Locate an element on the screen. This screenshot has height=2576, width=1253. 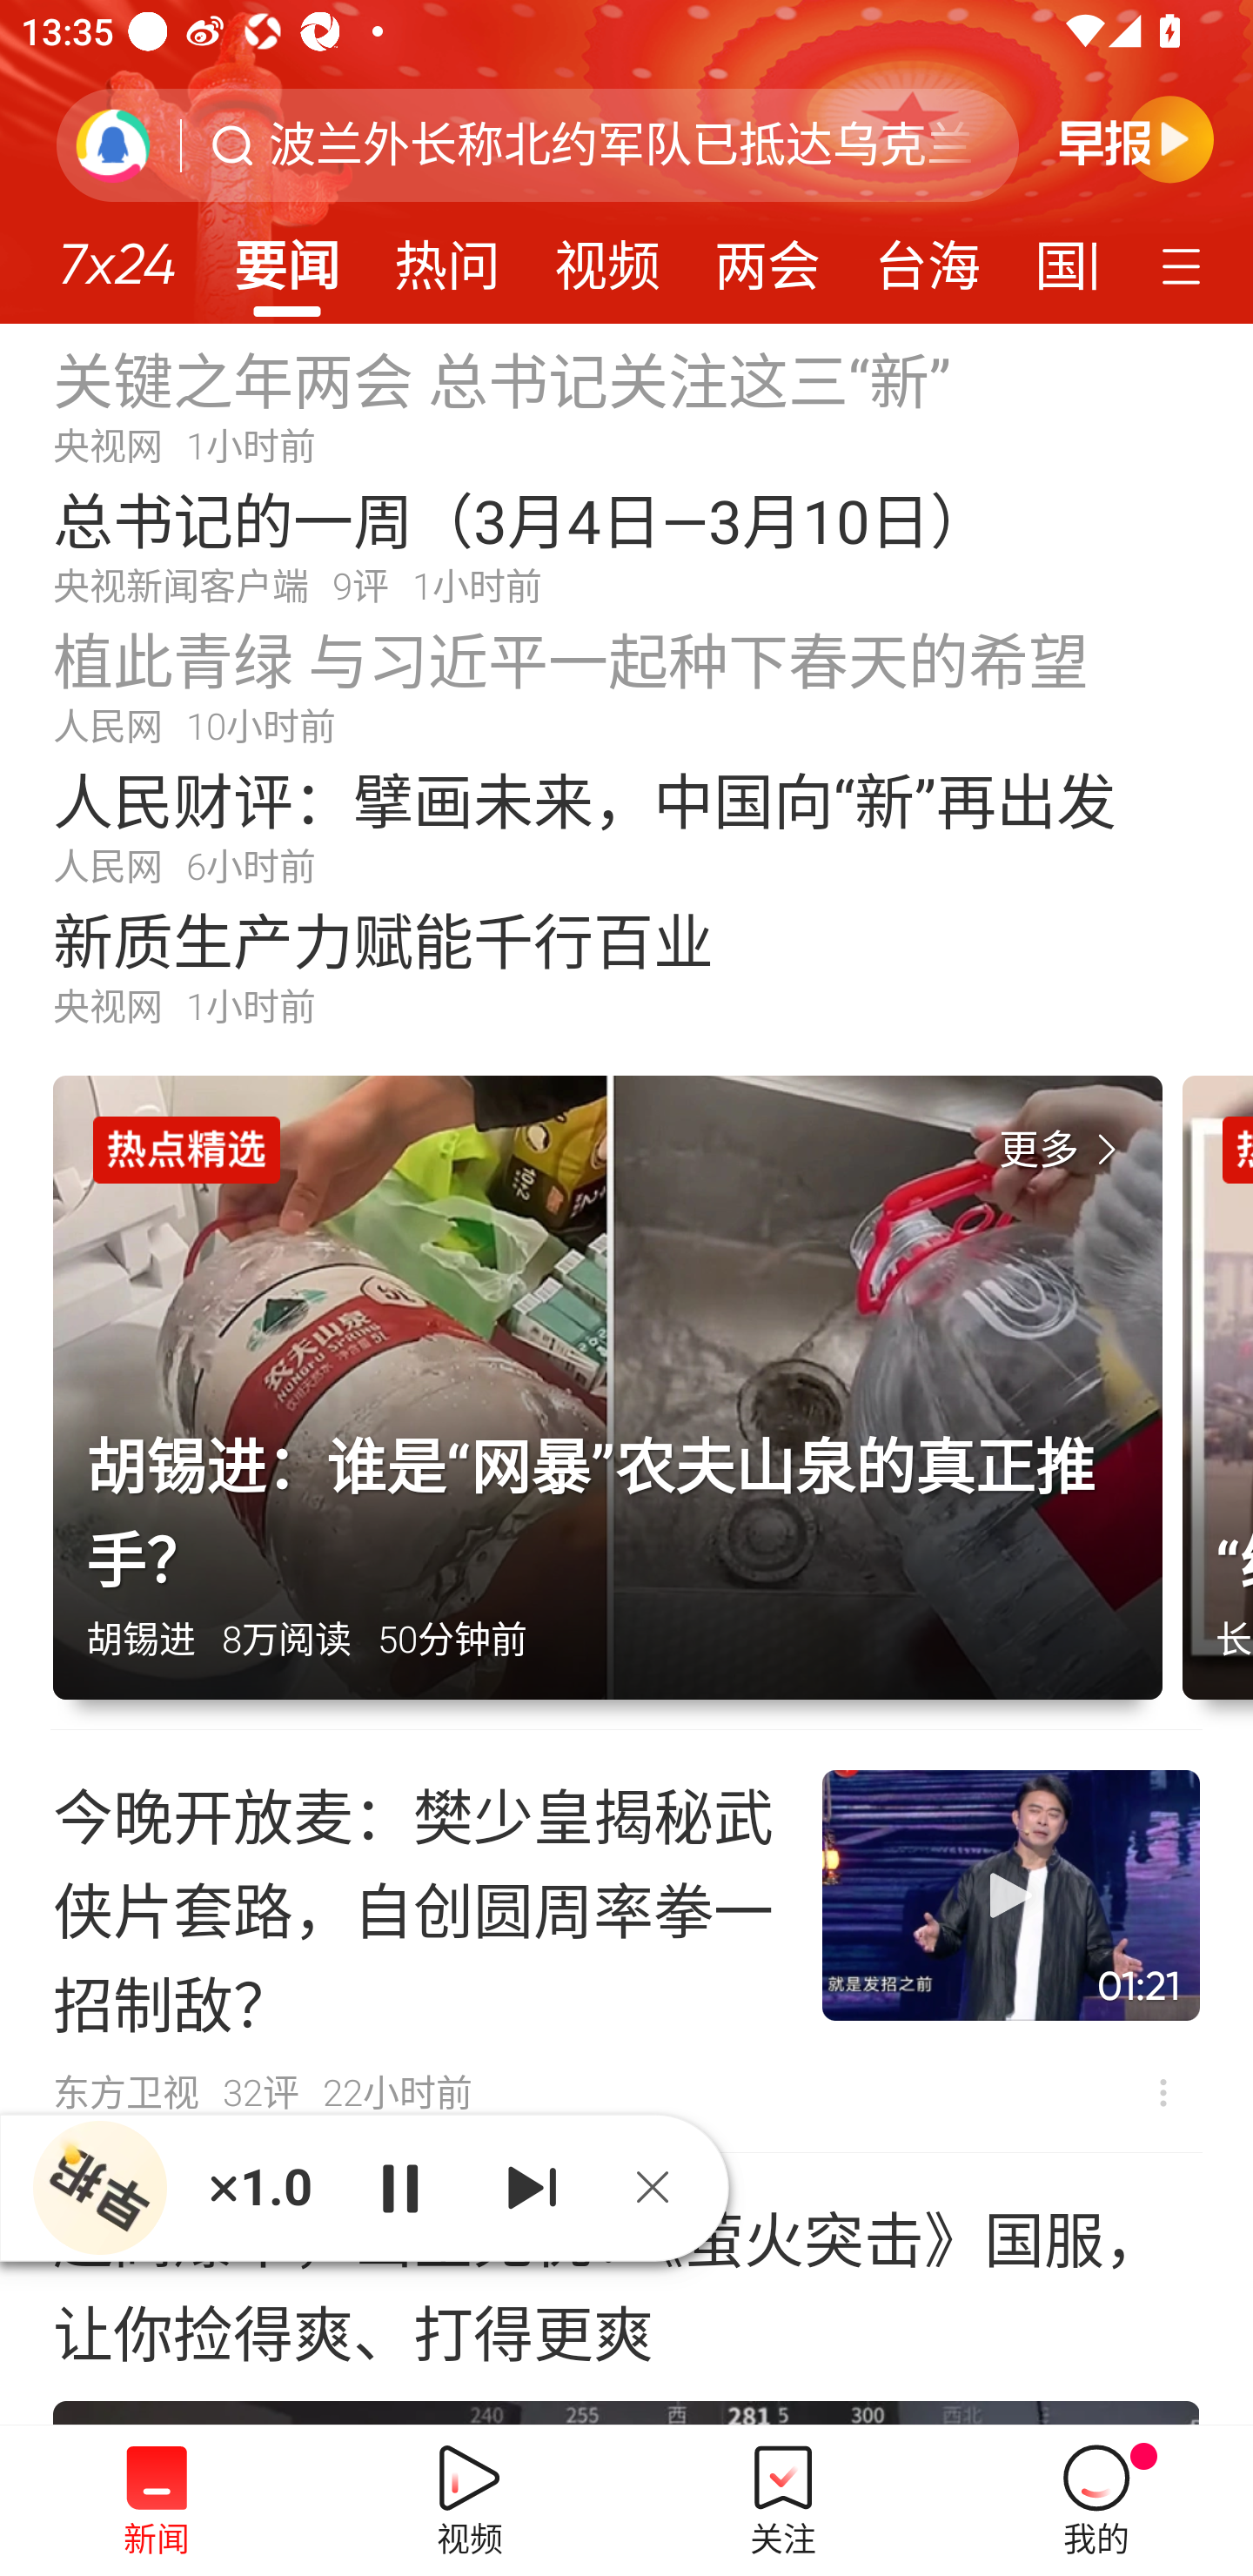
新质生产力赋能千行百业 央视网 1小时前 is located at coordinates (626, 966).